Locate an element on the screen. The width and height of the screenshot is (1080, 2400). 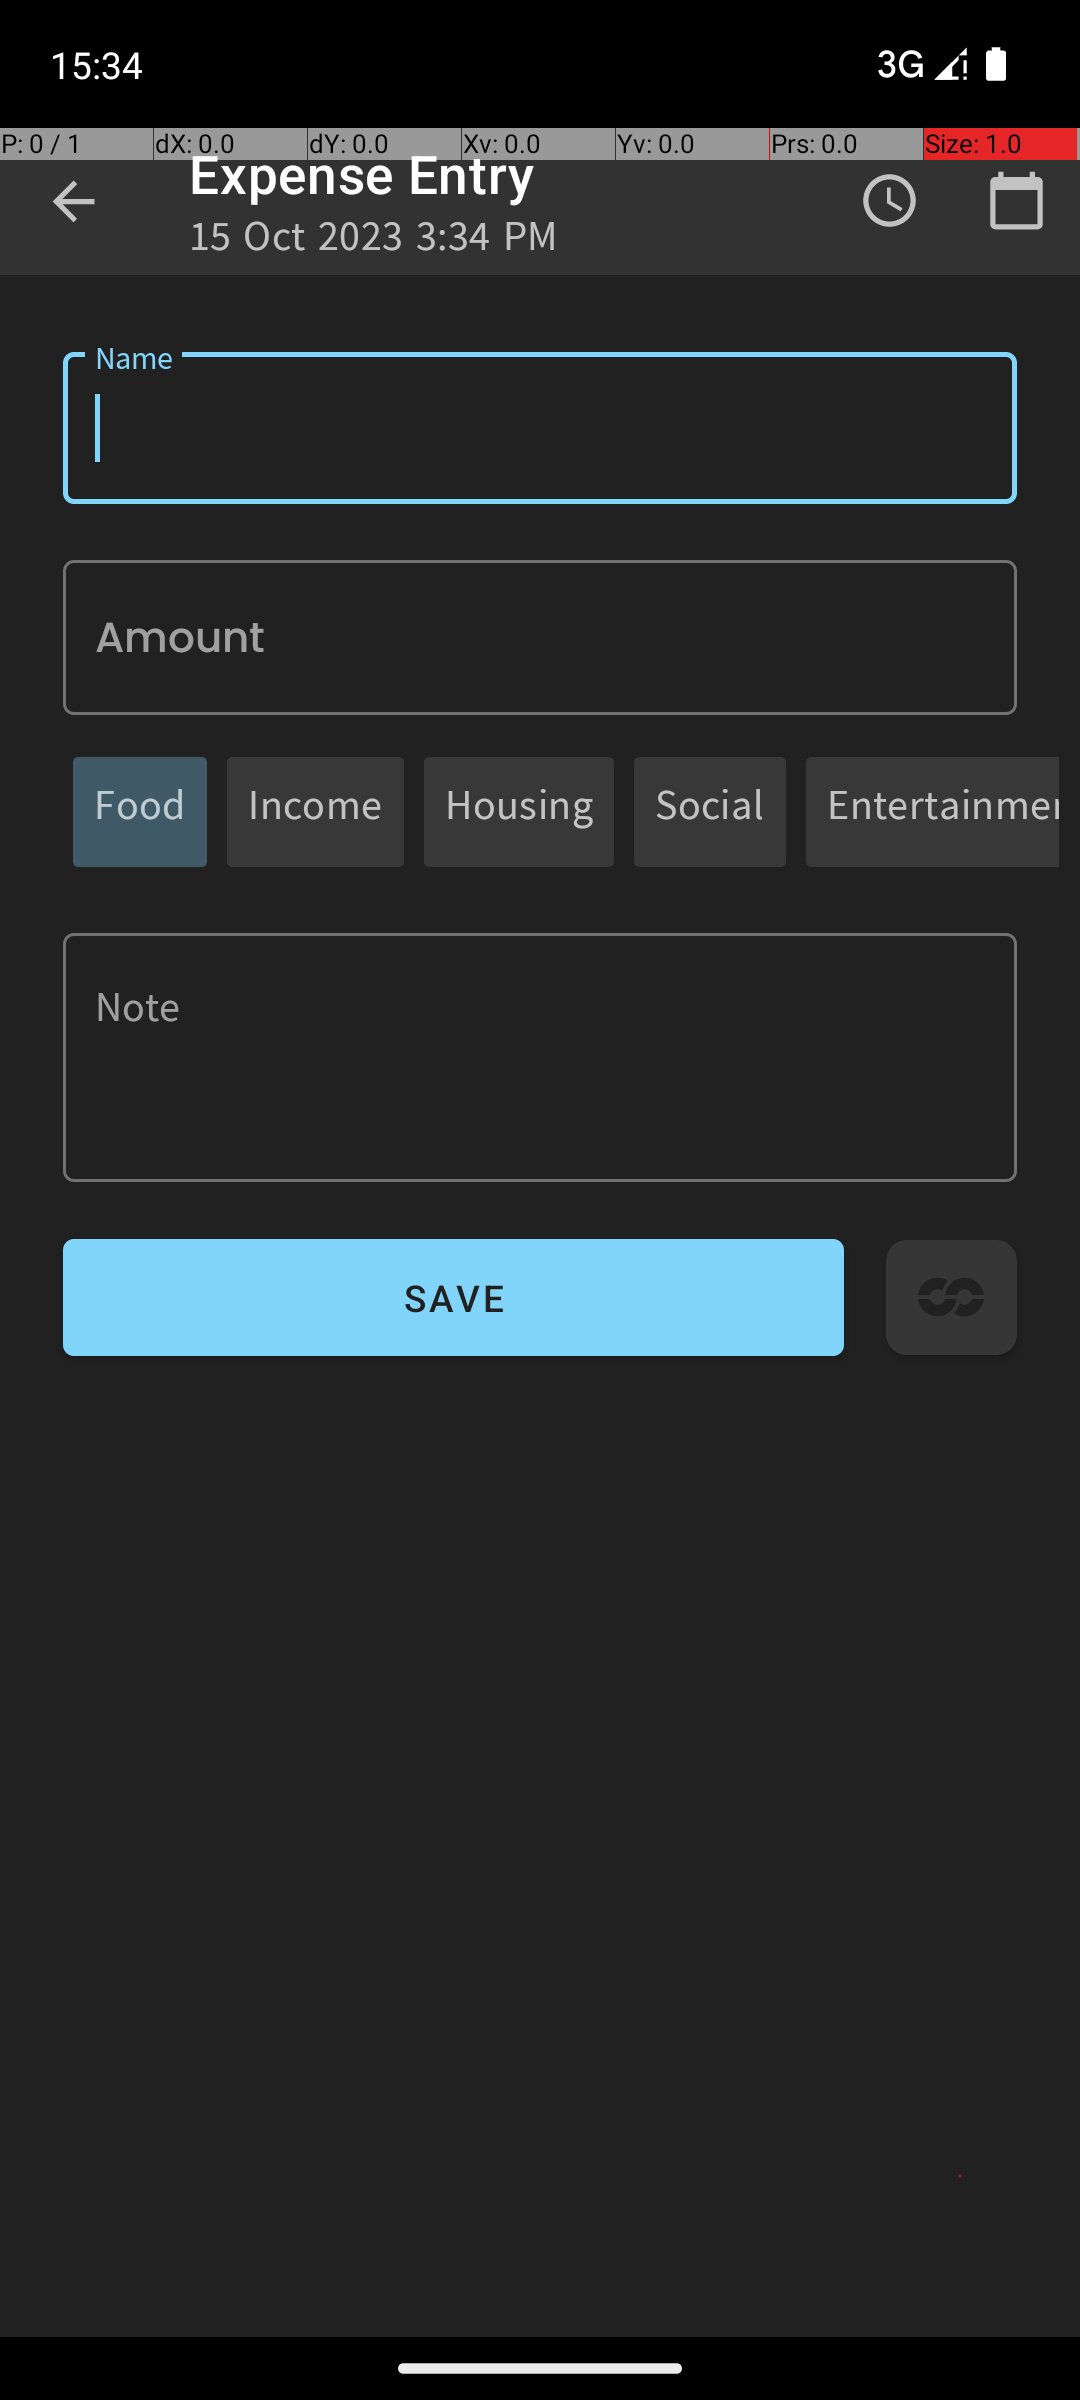
Income is located at coordinates (316, 812).